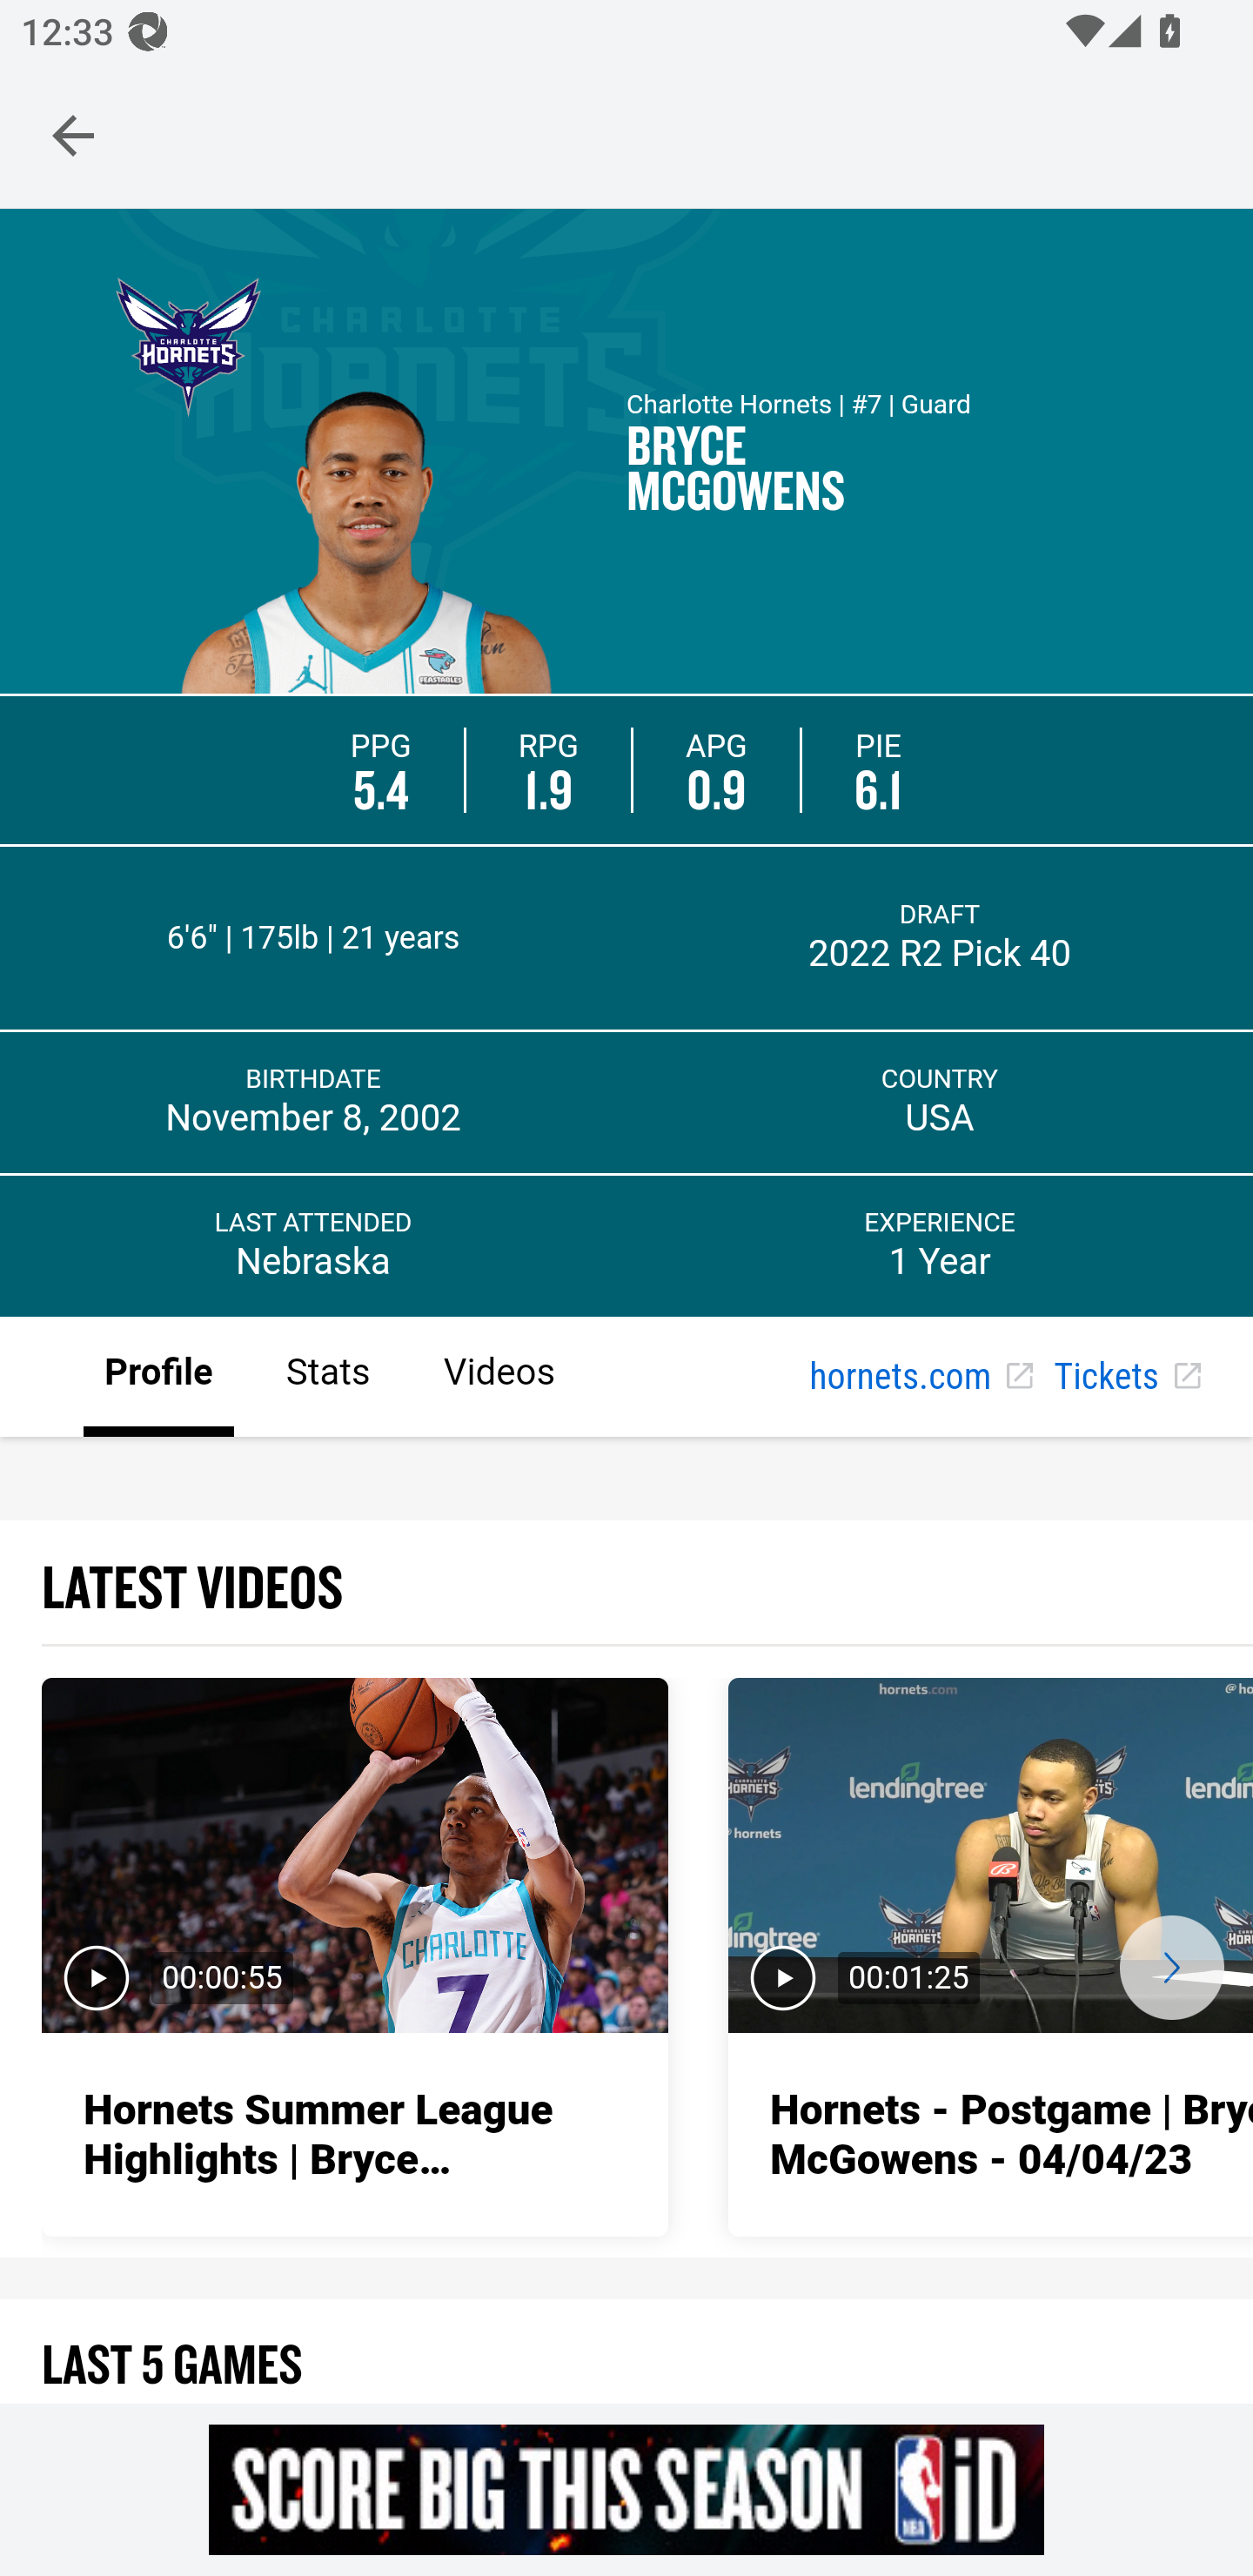 This screenshot has width=1253, height=2576. Describe the element at coordinates (921, 1378) in the screenshot. I see `hornets.com` at that location.